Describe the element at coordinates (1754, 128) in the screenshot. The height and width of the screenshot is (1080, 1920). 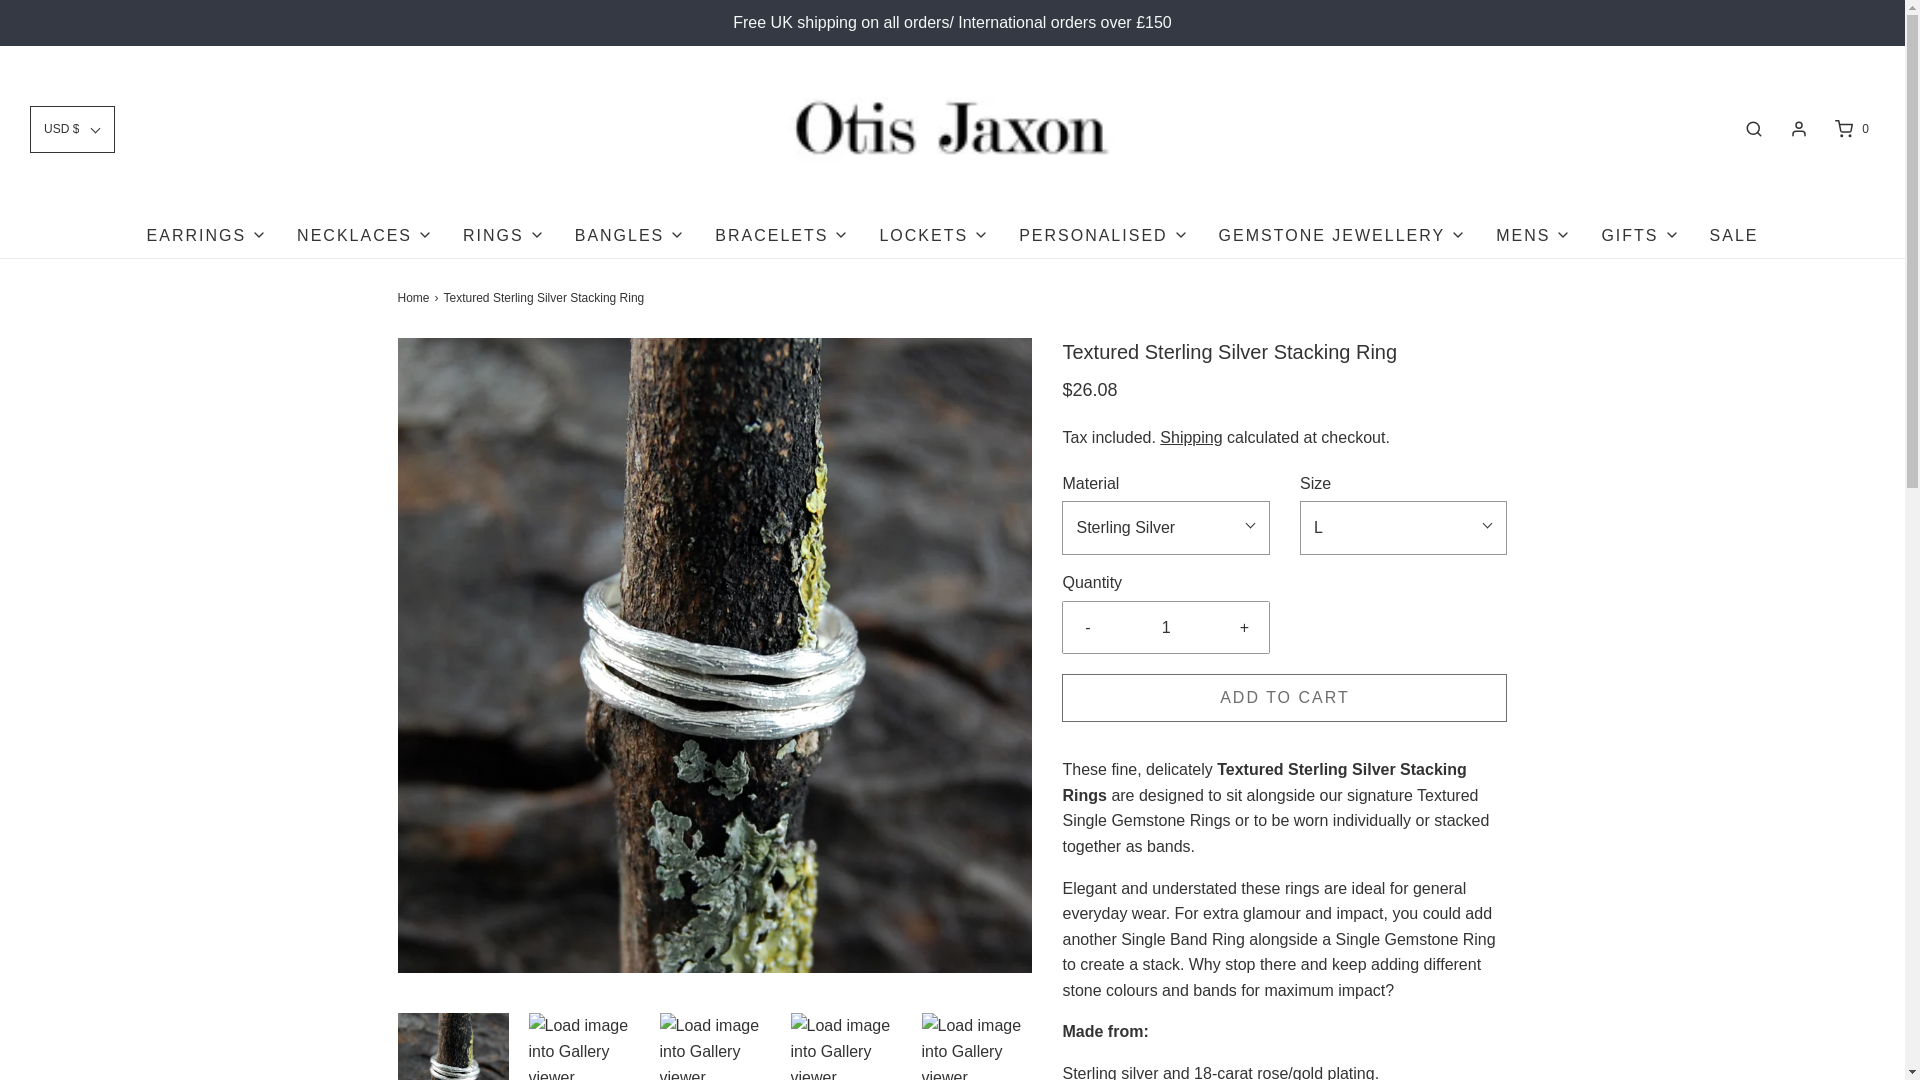
I see `Search` at that location.